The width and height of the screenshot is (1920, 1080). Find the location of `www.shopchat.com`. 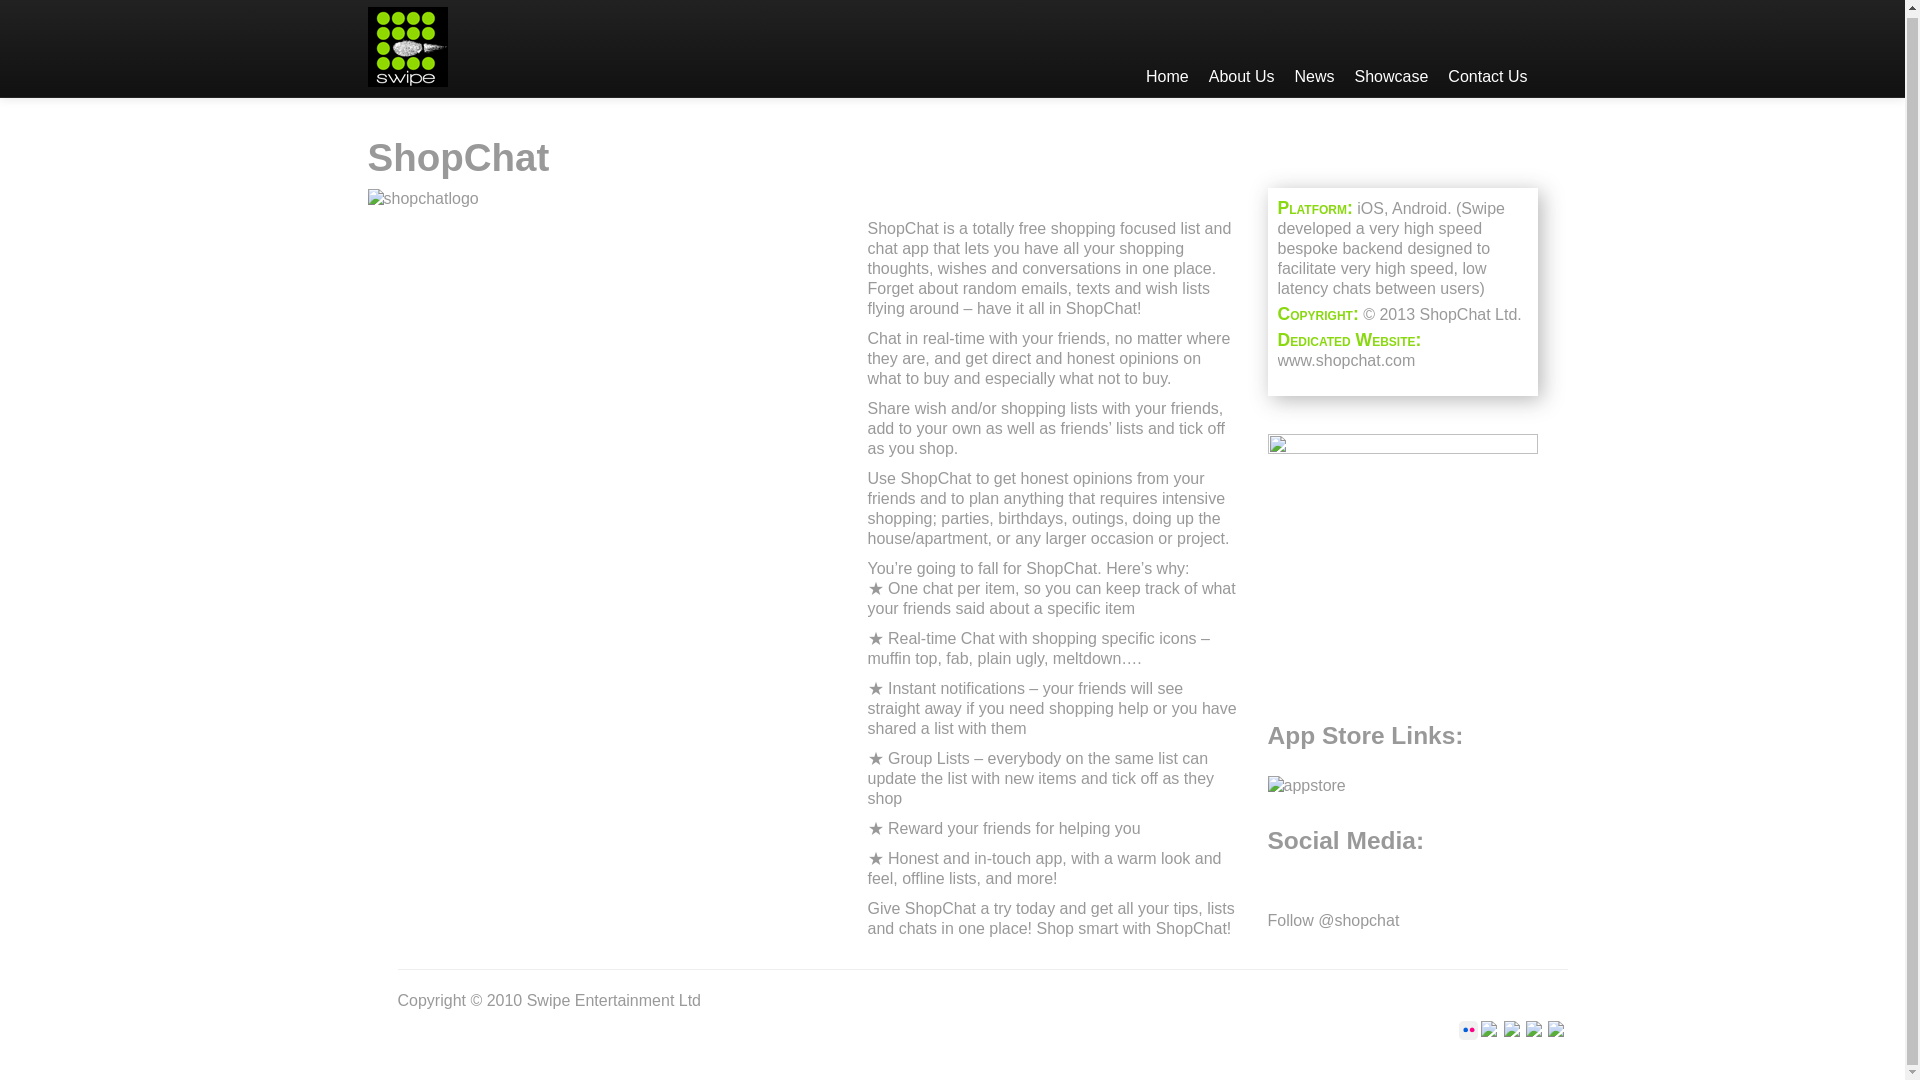

www.shopchat.com is located at coordinates (1347, 360).